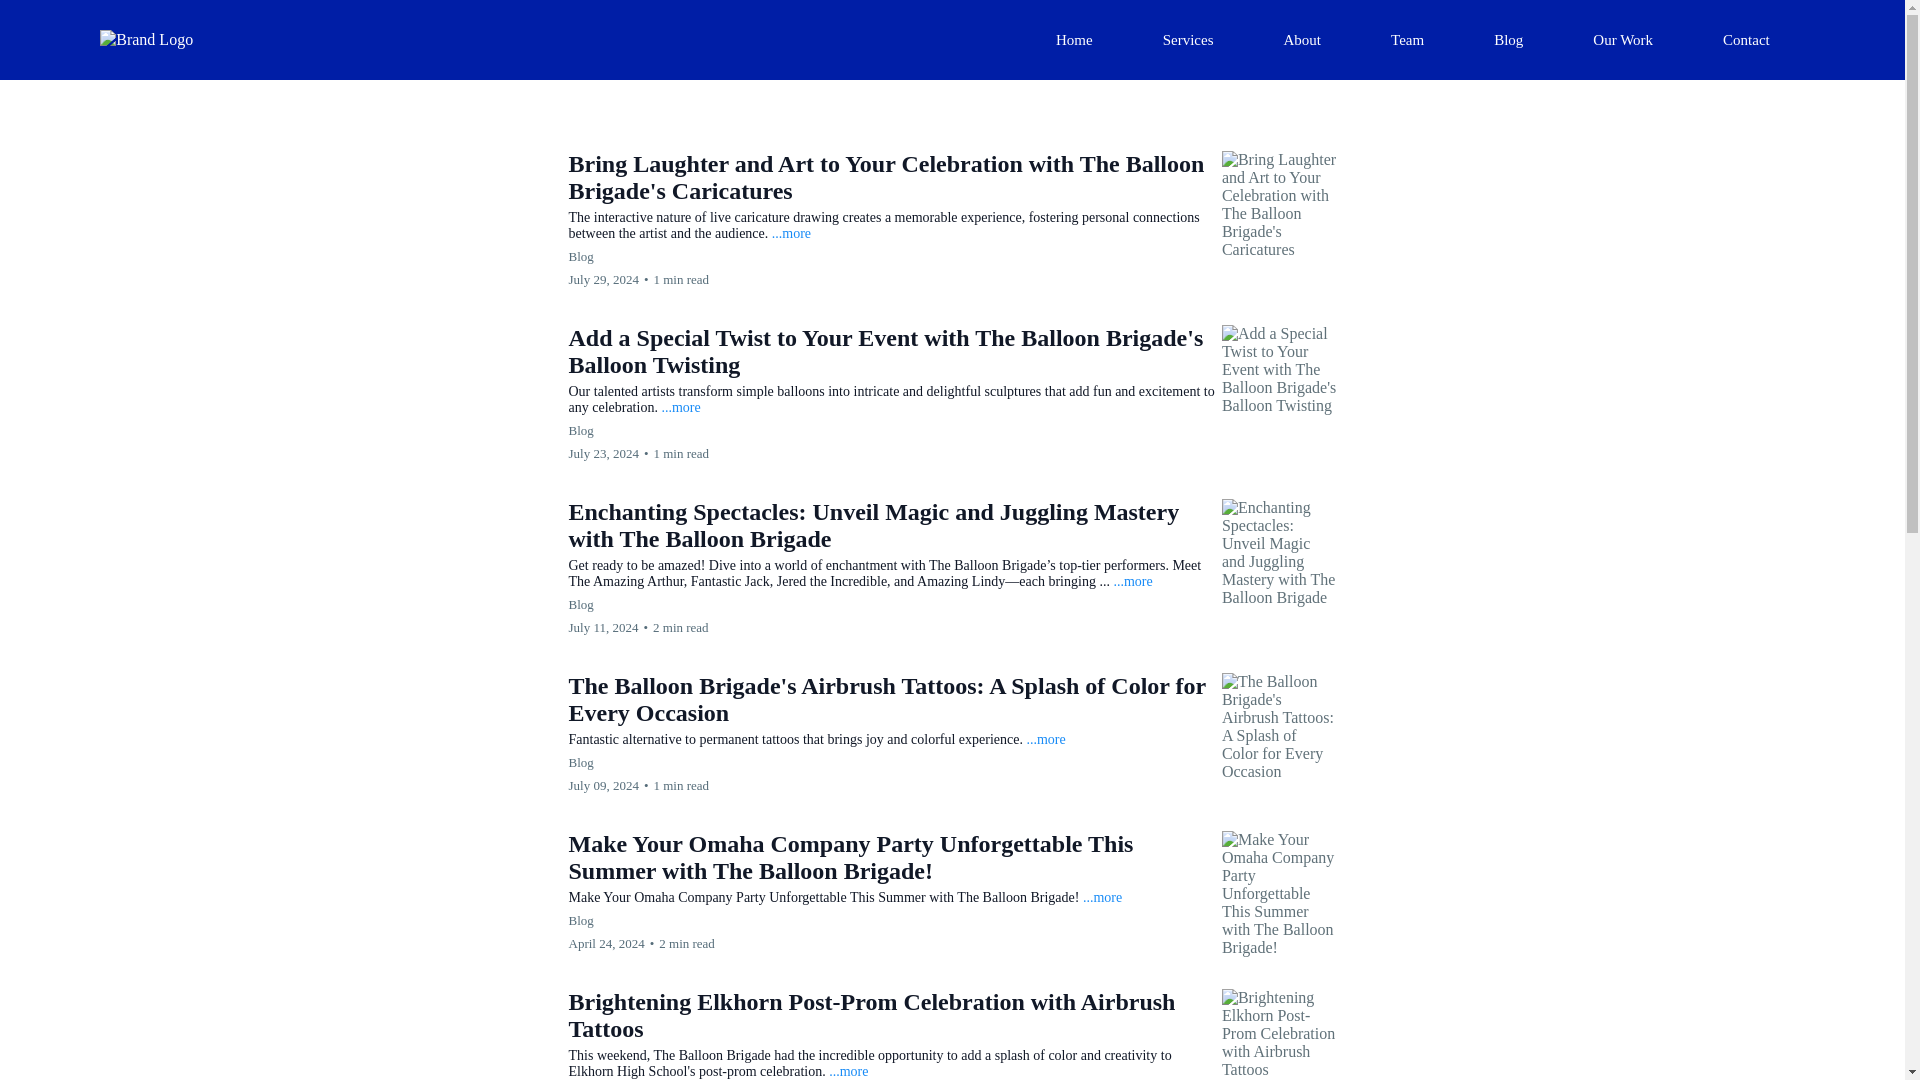  I want to click on Home, so click(1074, 40).